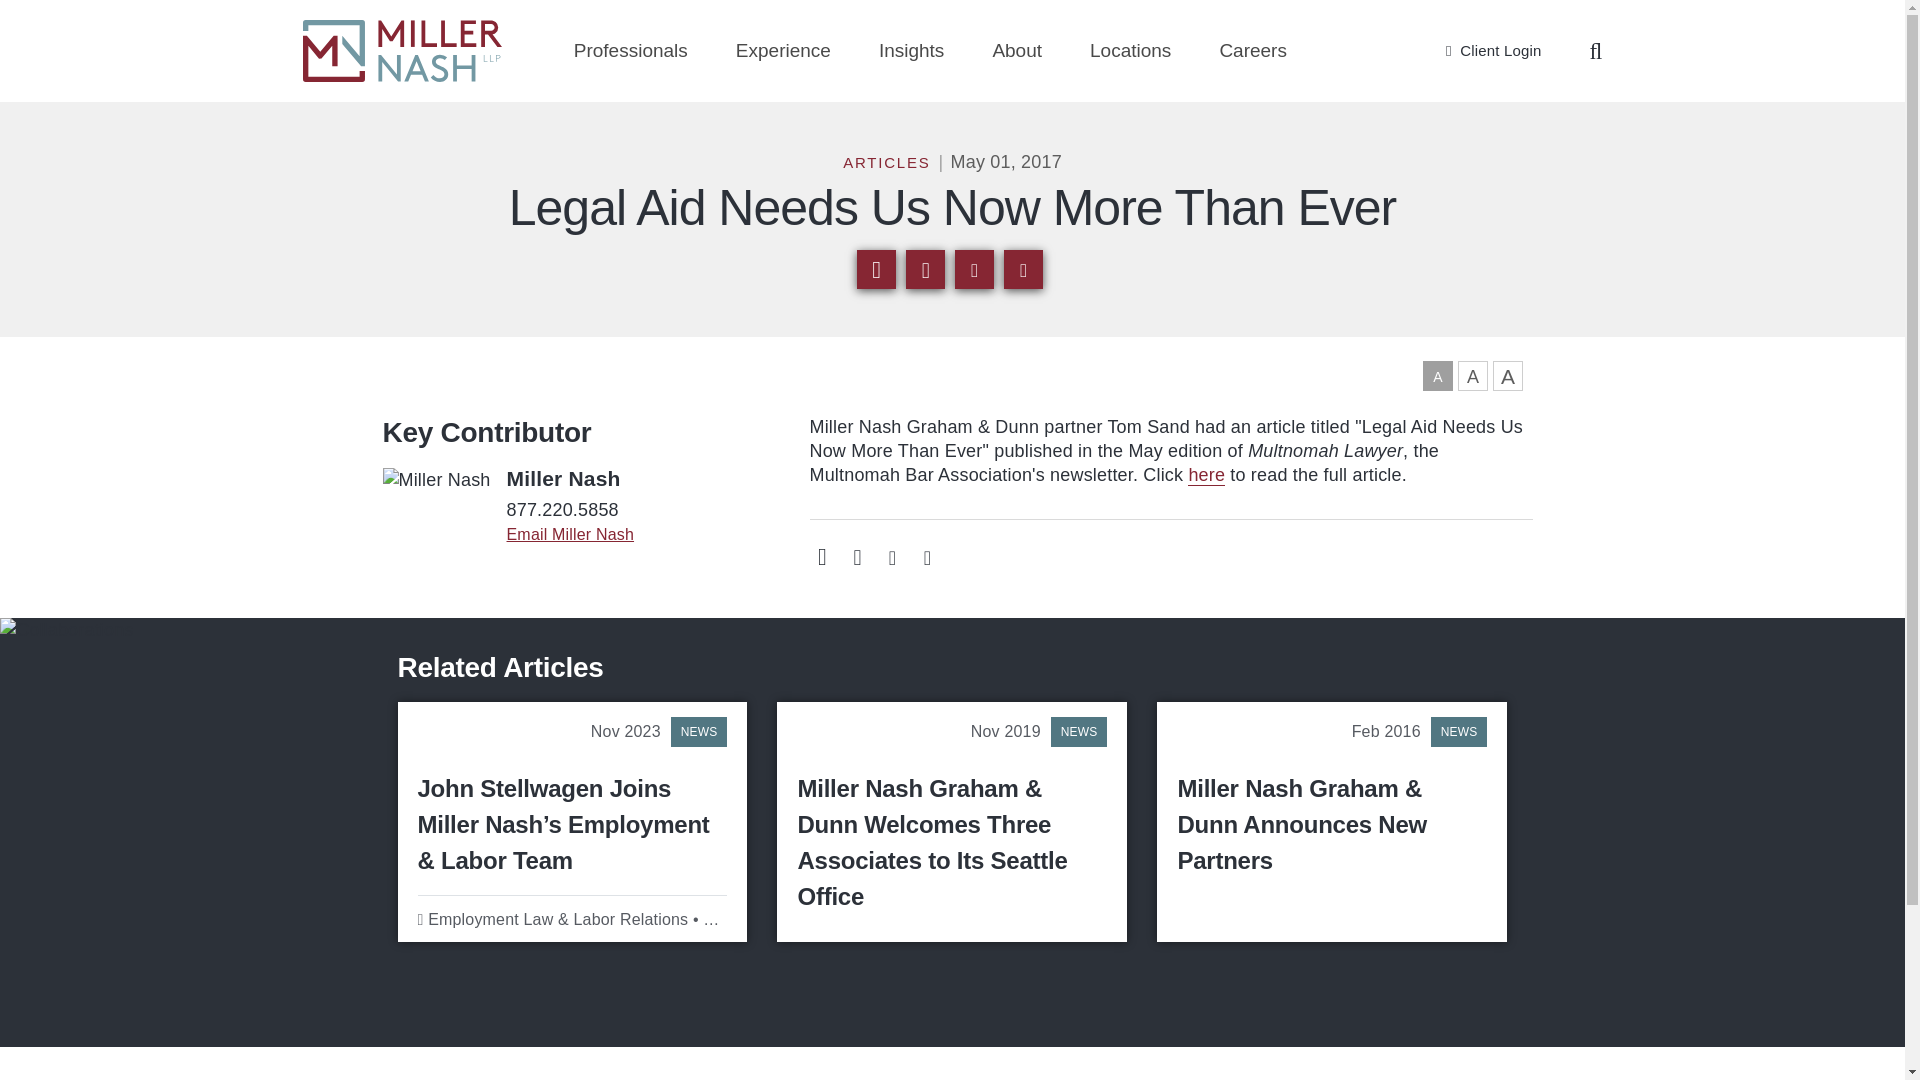  I want to click on Experience, so click(783, 50).